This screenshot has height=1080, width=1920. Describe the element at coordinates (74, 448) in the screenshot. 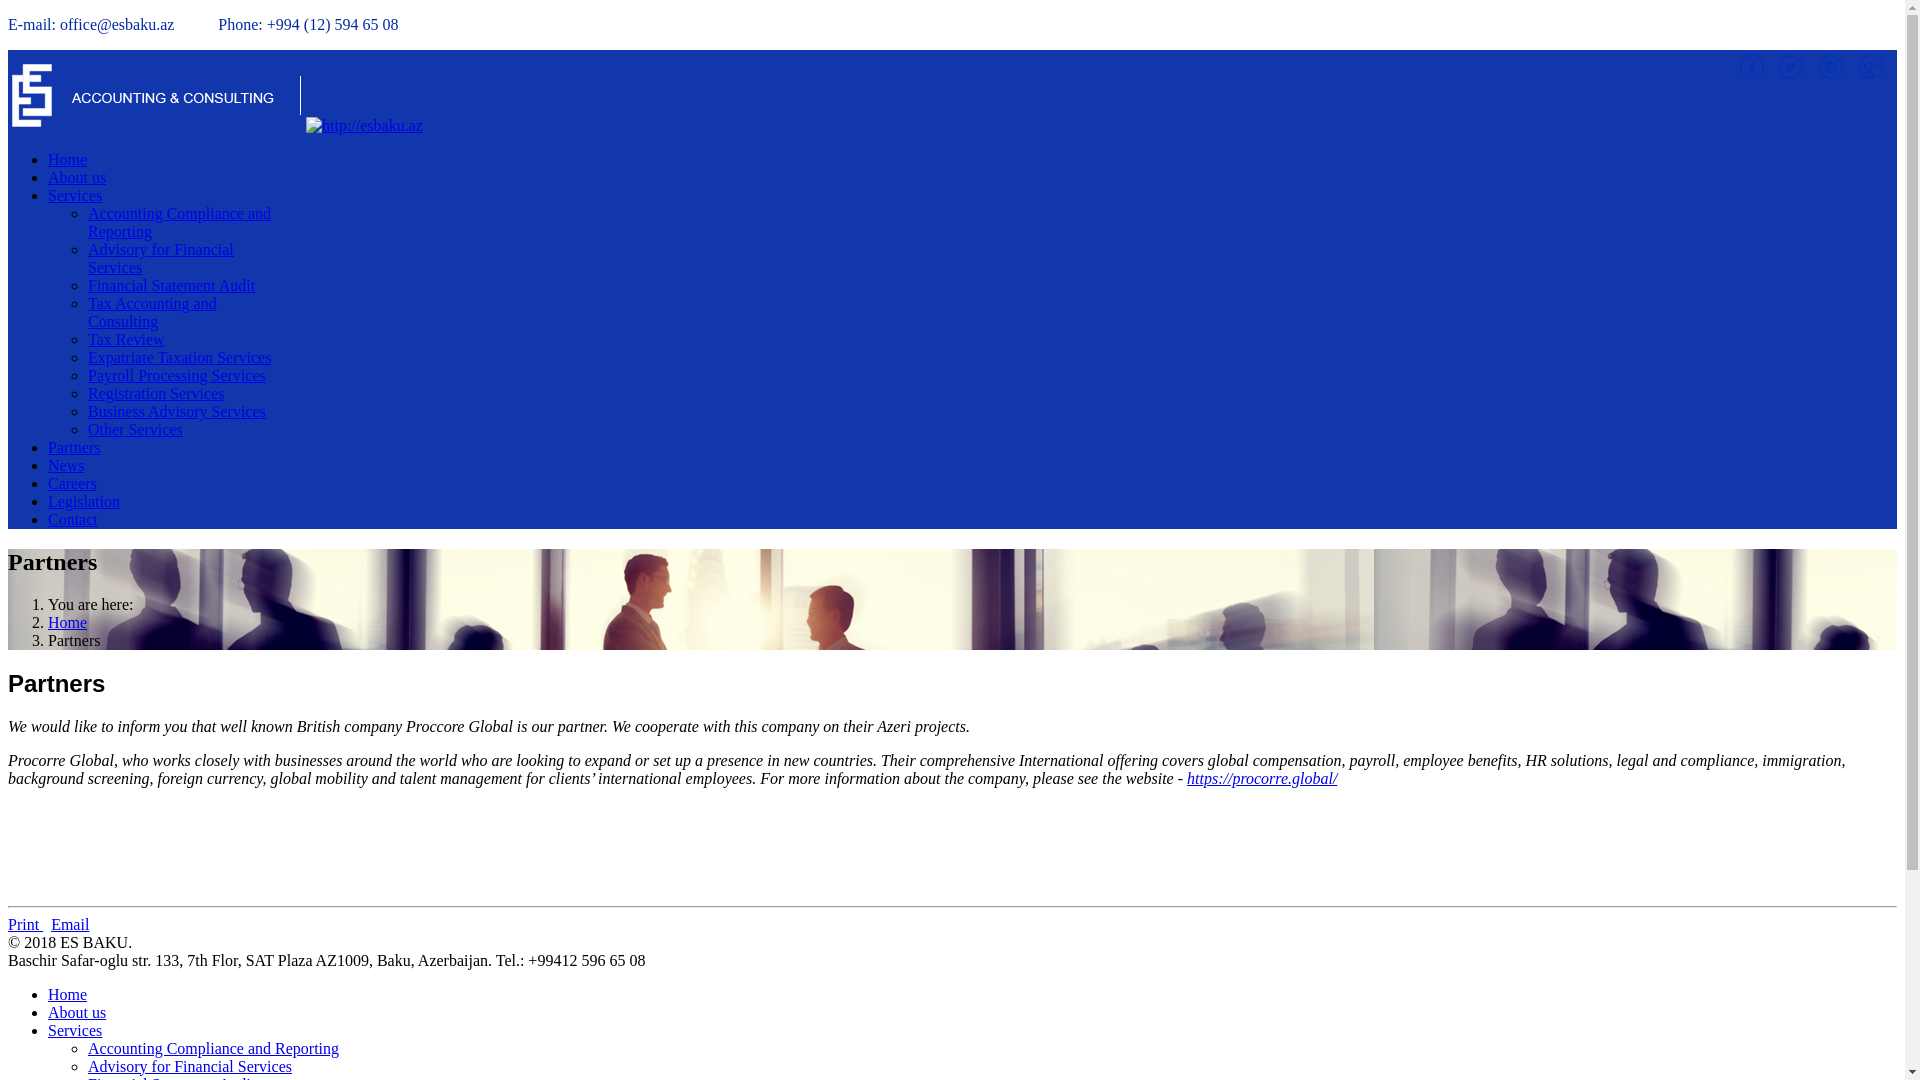

I see `Partners` at that location.